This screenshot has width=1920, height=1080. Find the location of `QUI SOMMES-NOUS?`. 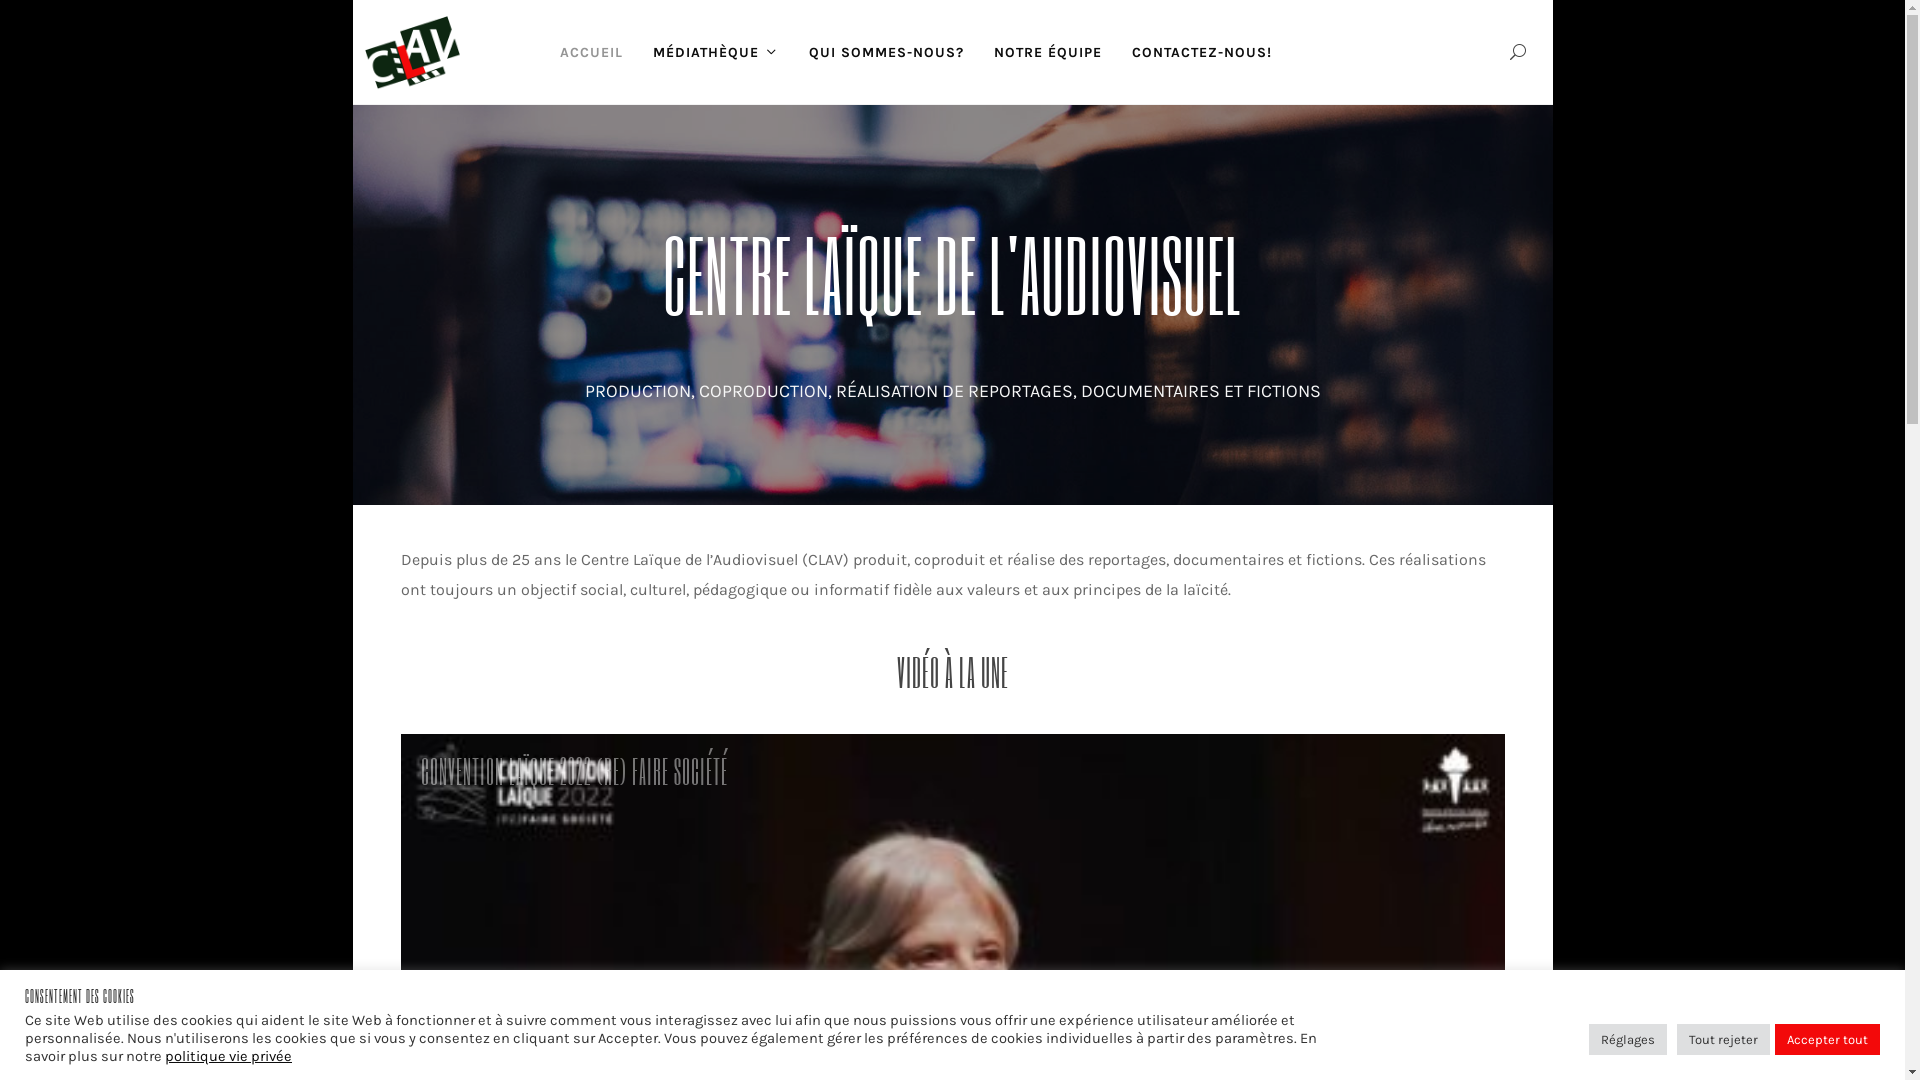

QUI SOMMES-NOUS? is located at coordinates (886, 52).